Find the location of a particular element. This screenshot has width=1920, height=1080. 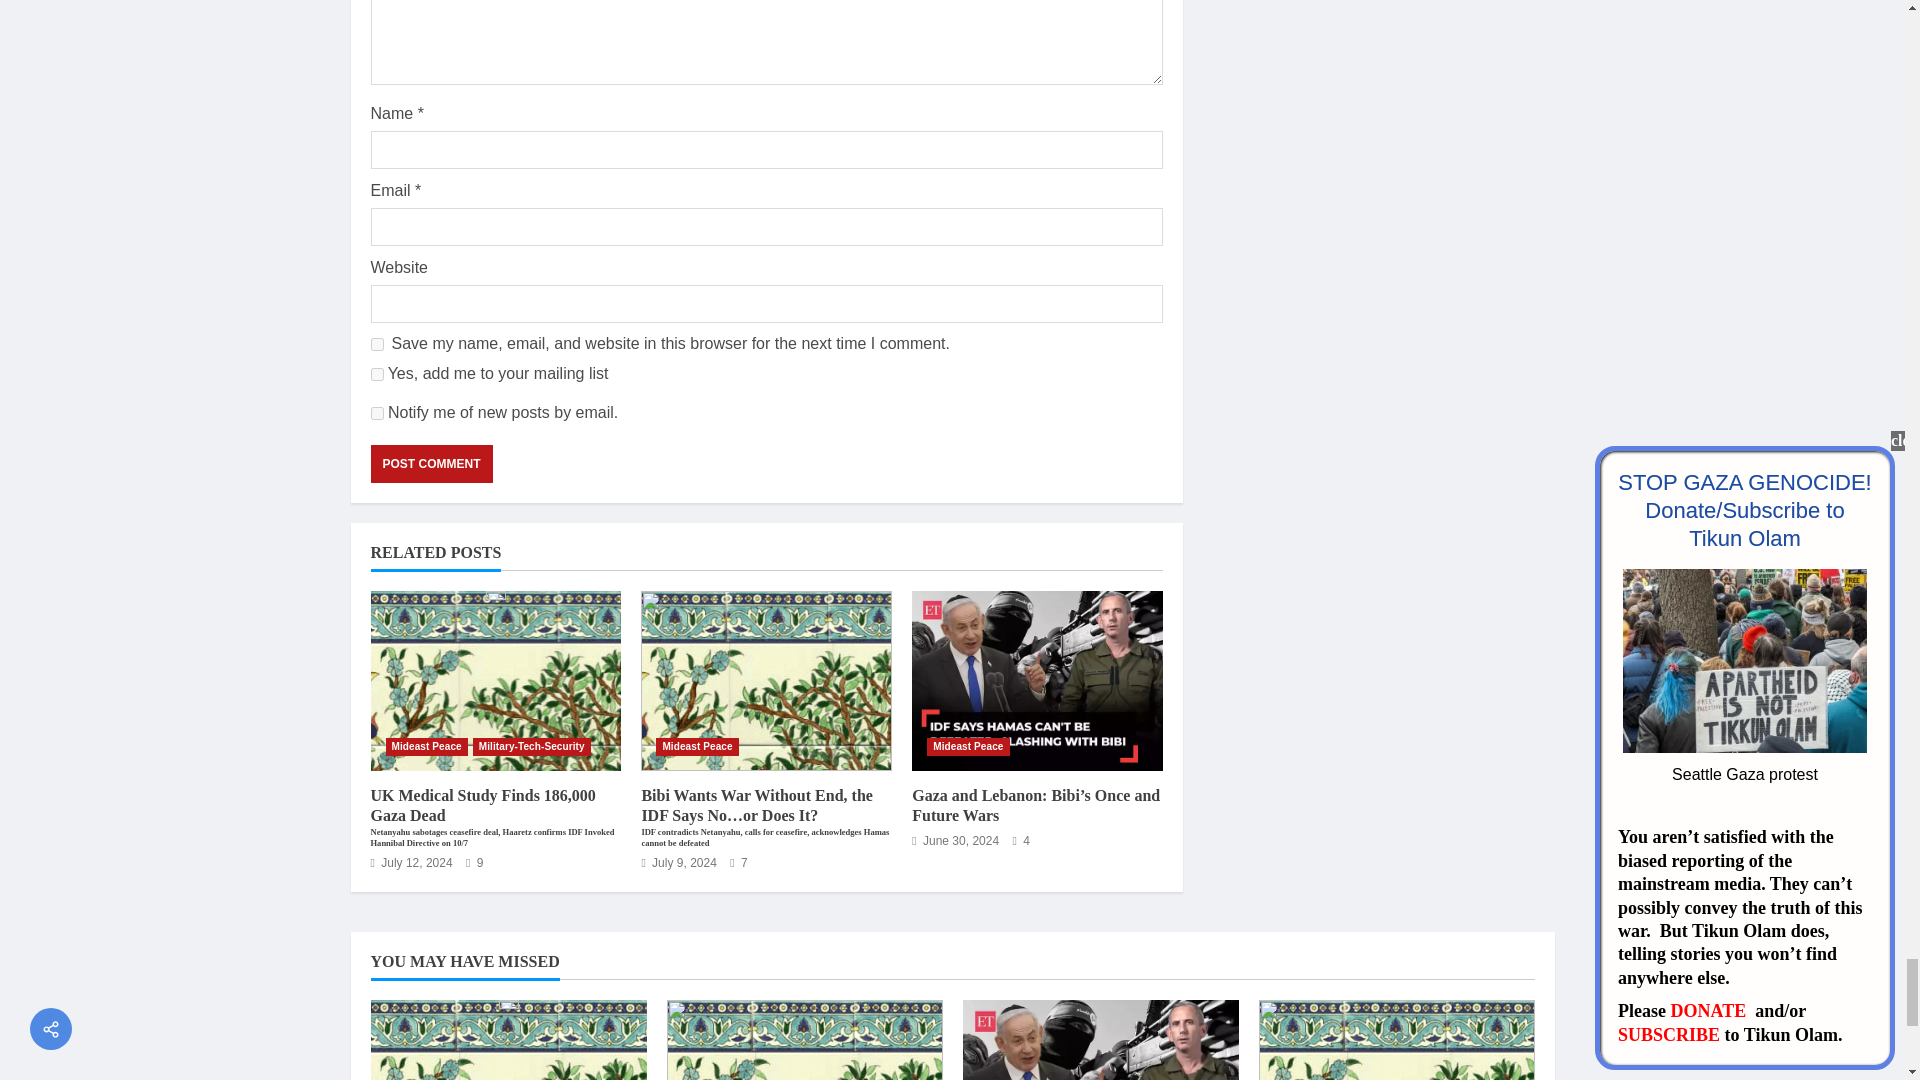

1 is located at coordinates (376, 374).